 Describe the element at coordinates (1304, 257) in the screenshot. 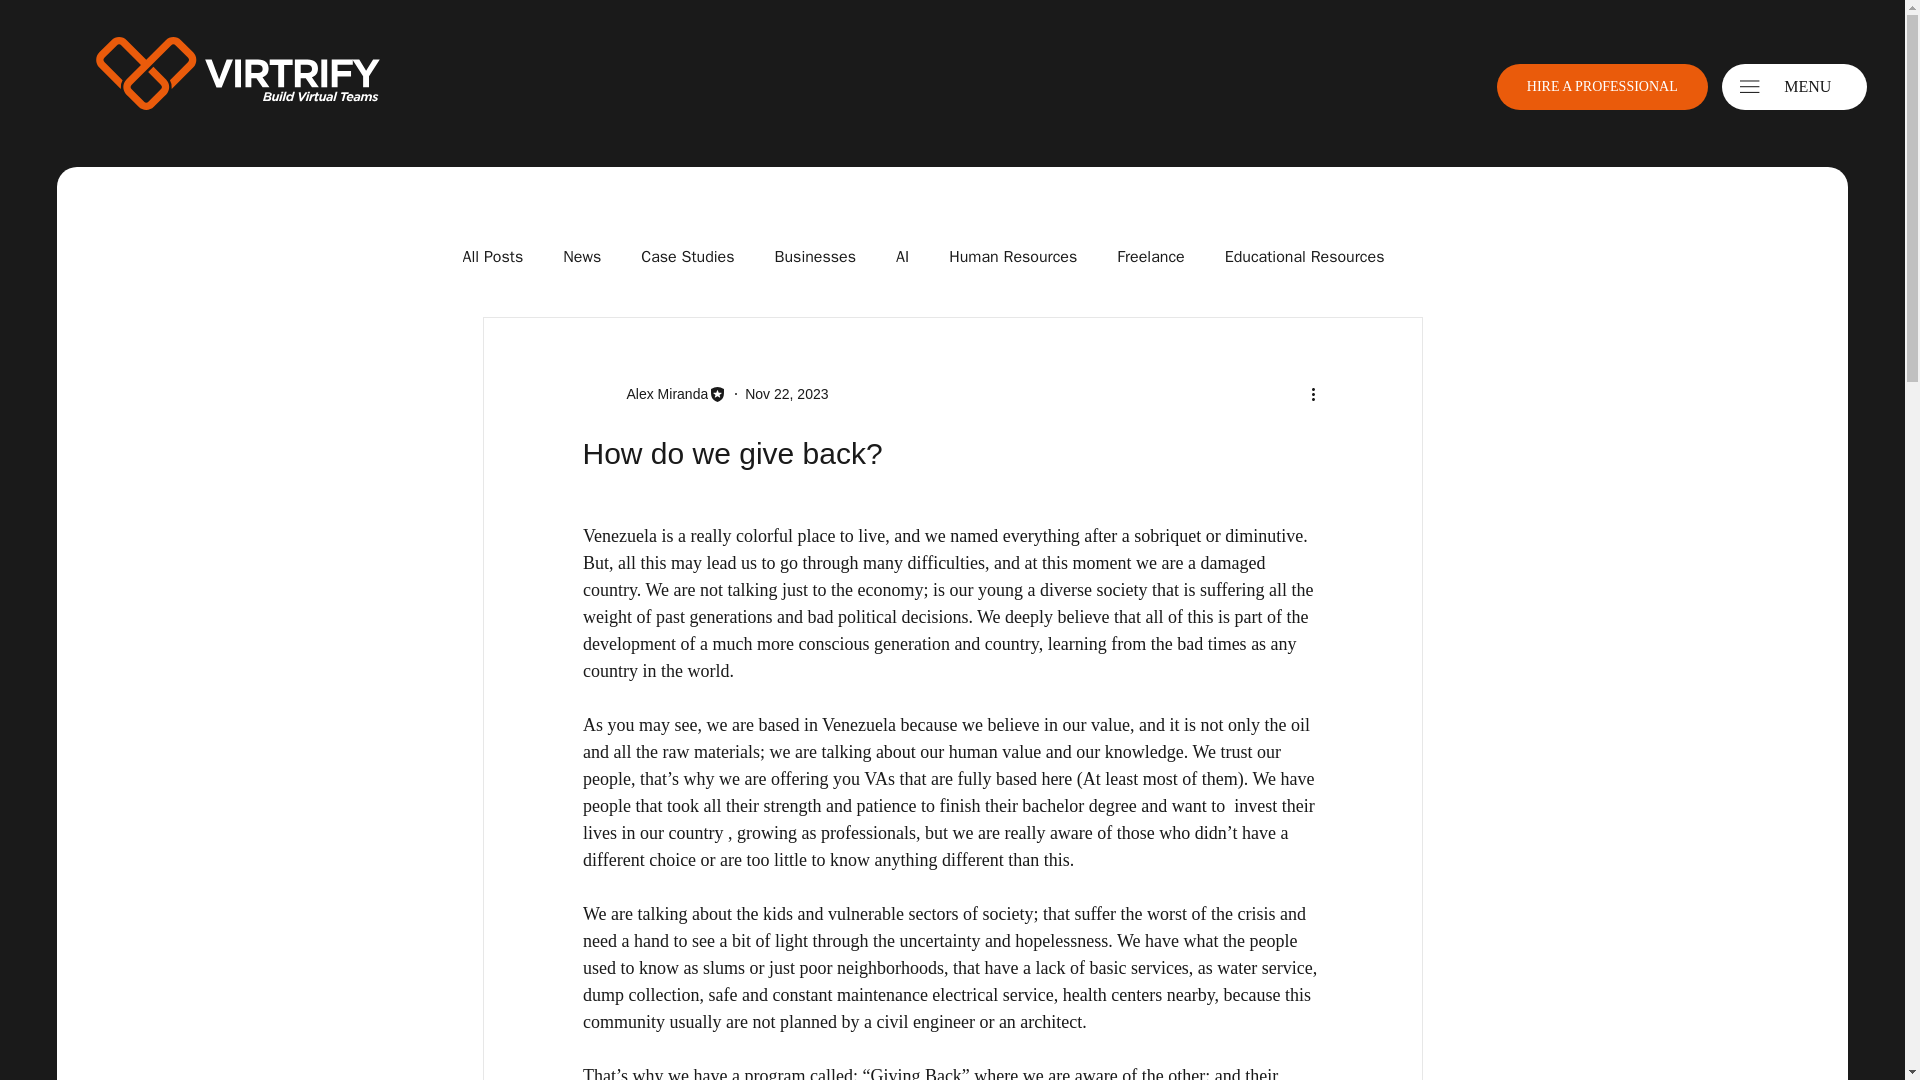

I see `Educational Resources` at that location.